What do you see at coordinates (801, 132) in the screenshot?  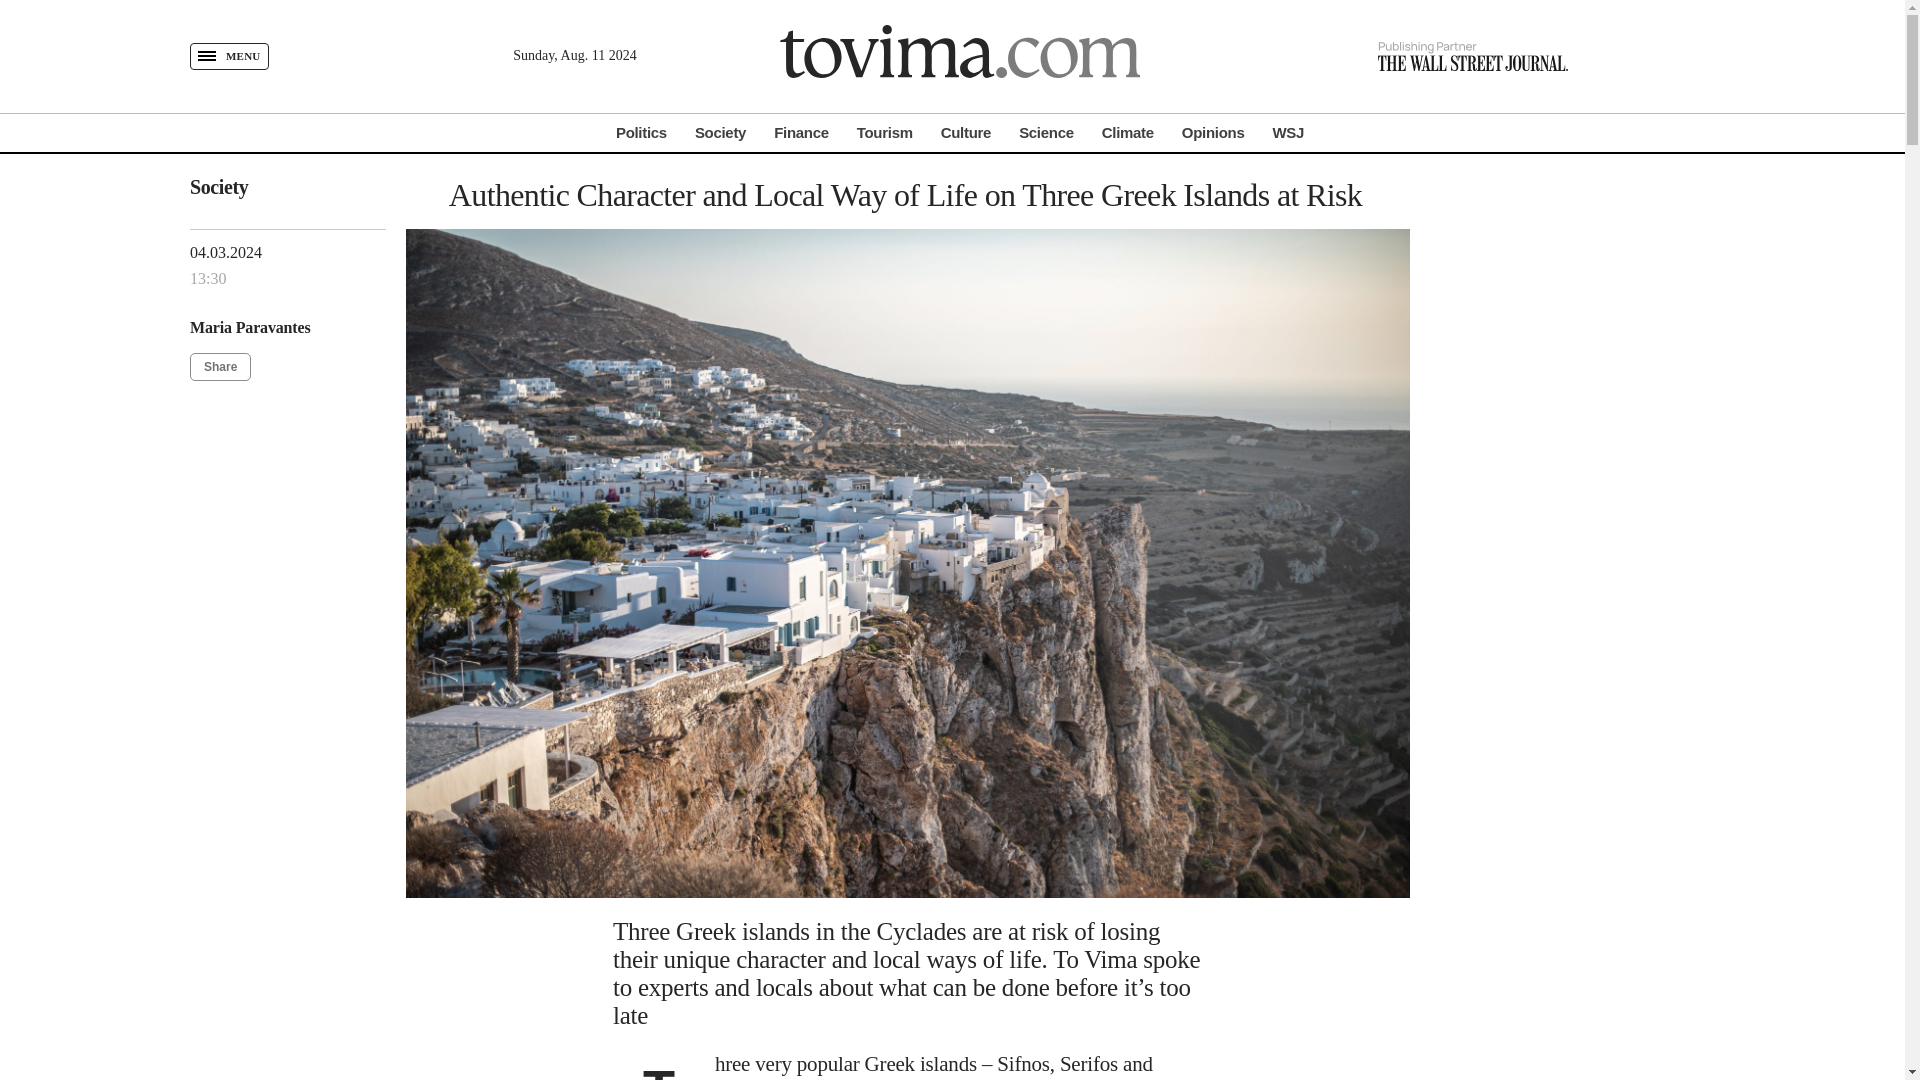 I see `Finance` at bounding box center [801, 132].